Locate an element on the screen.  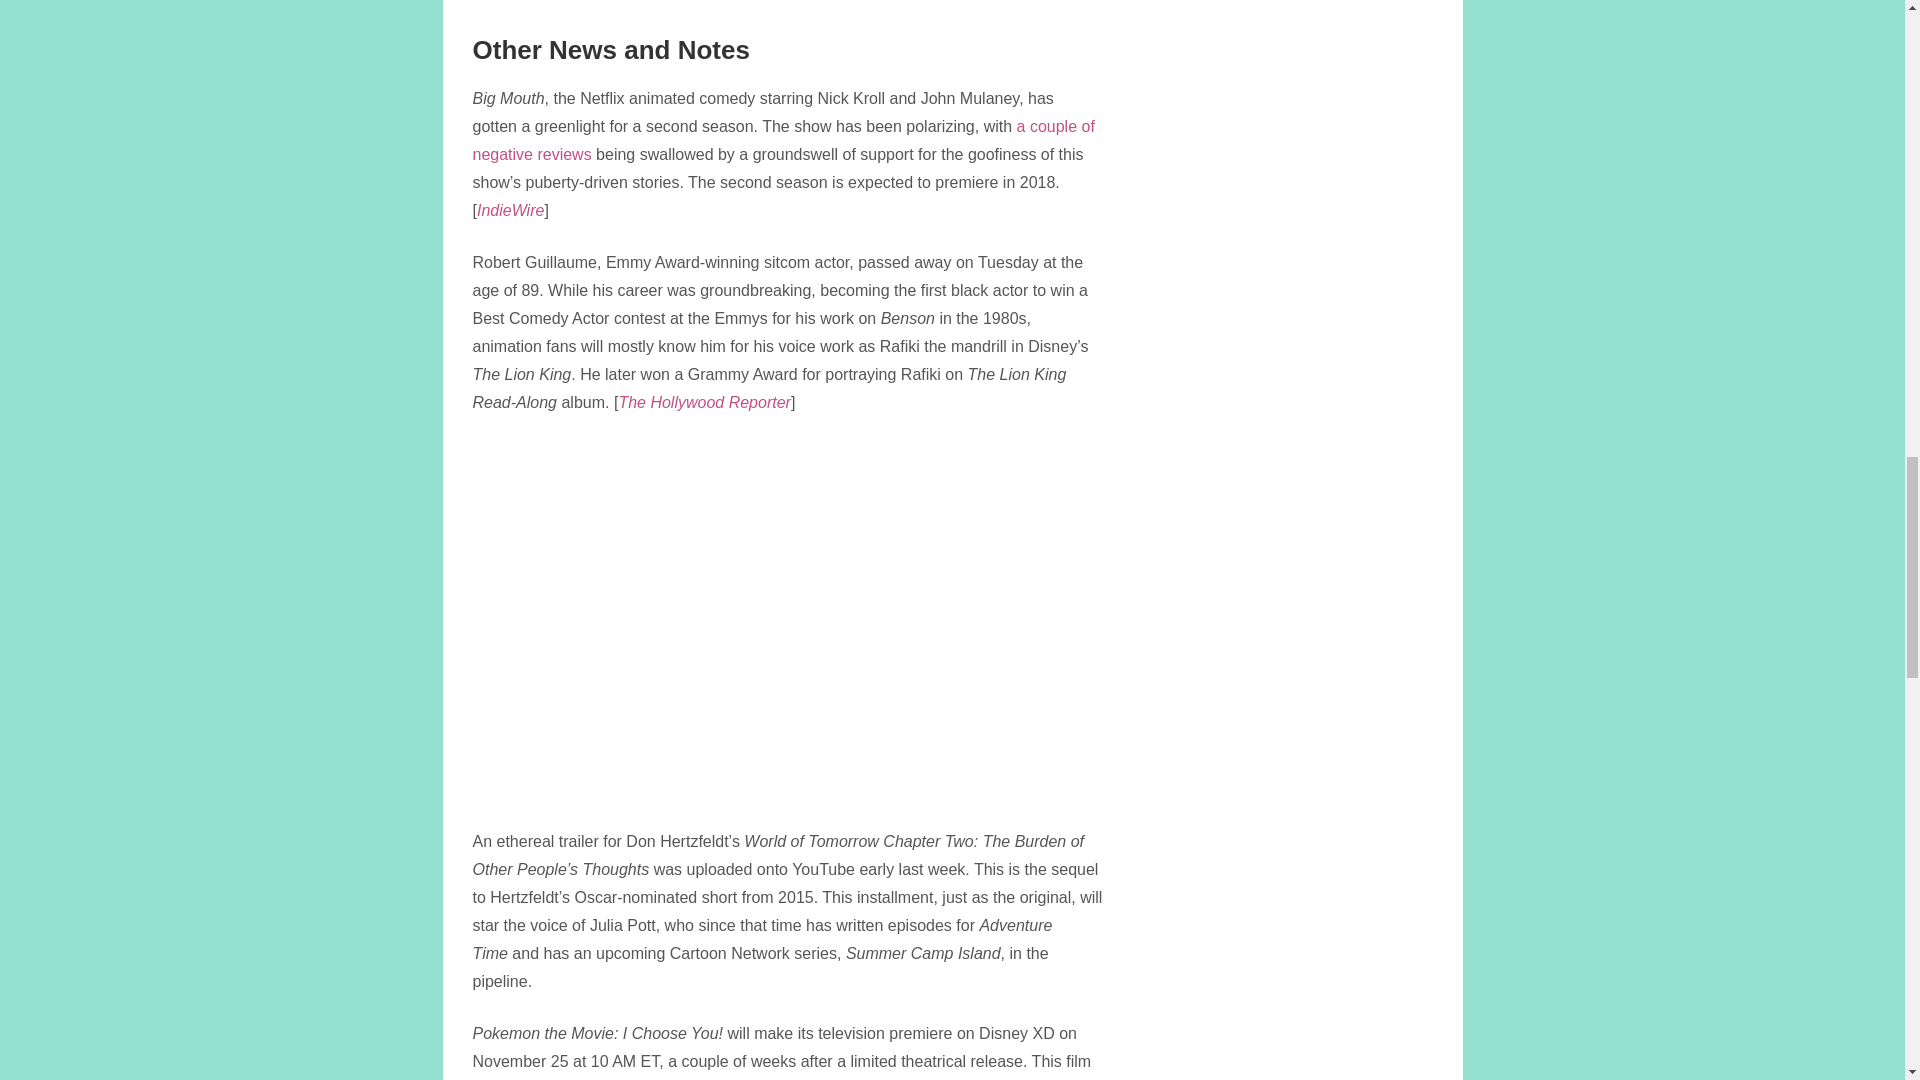
IndieWire is located at coordinates (510, 210).